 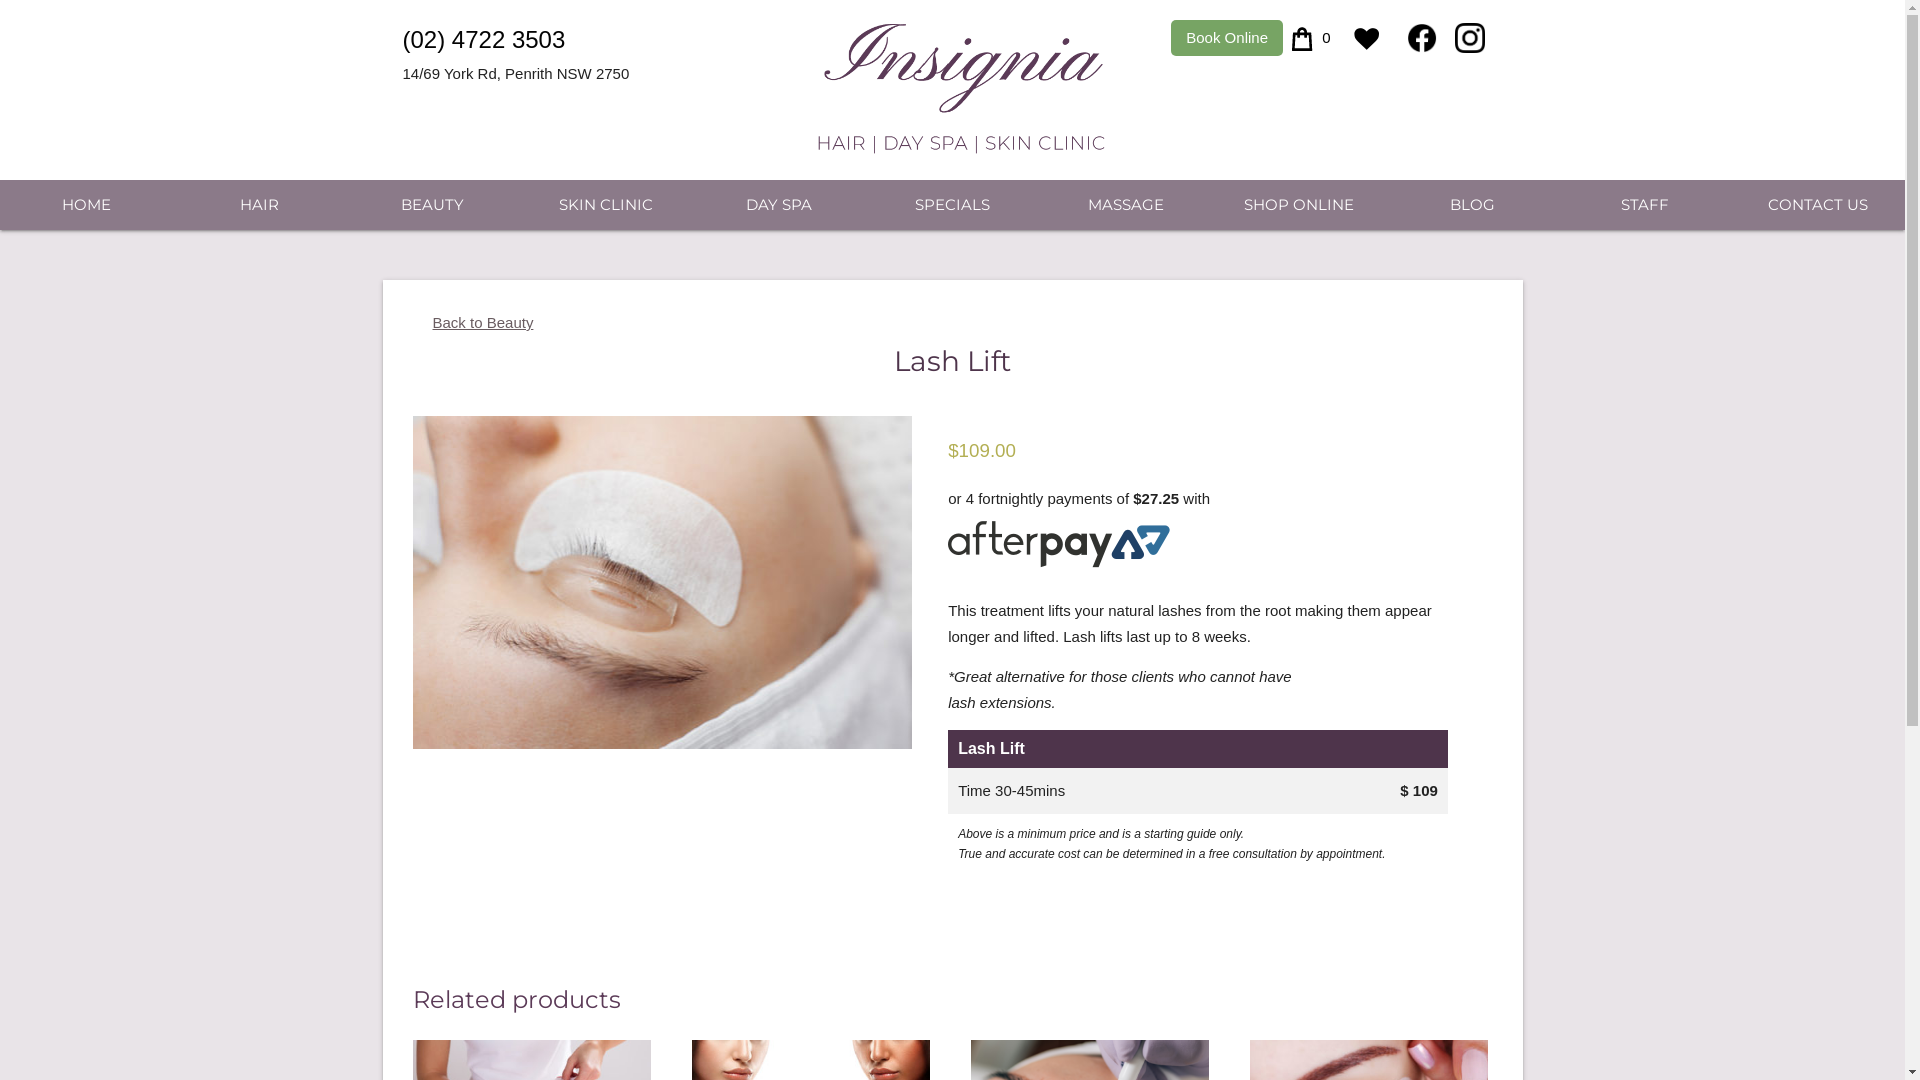 I want to click on MASSAGE, so click(x=1126, y=205).